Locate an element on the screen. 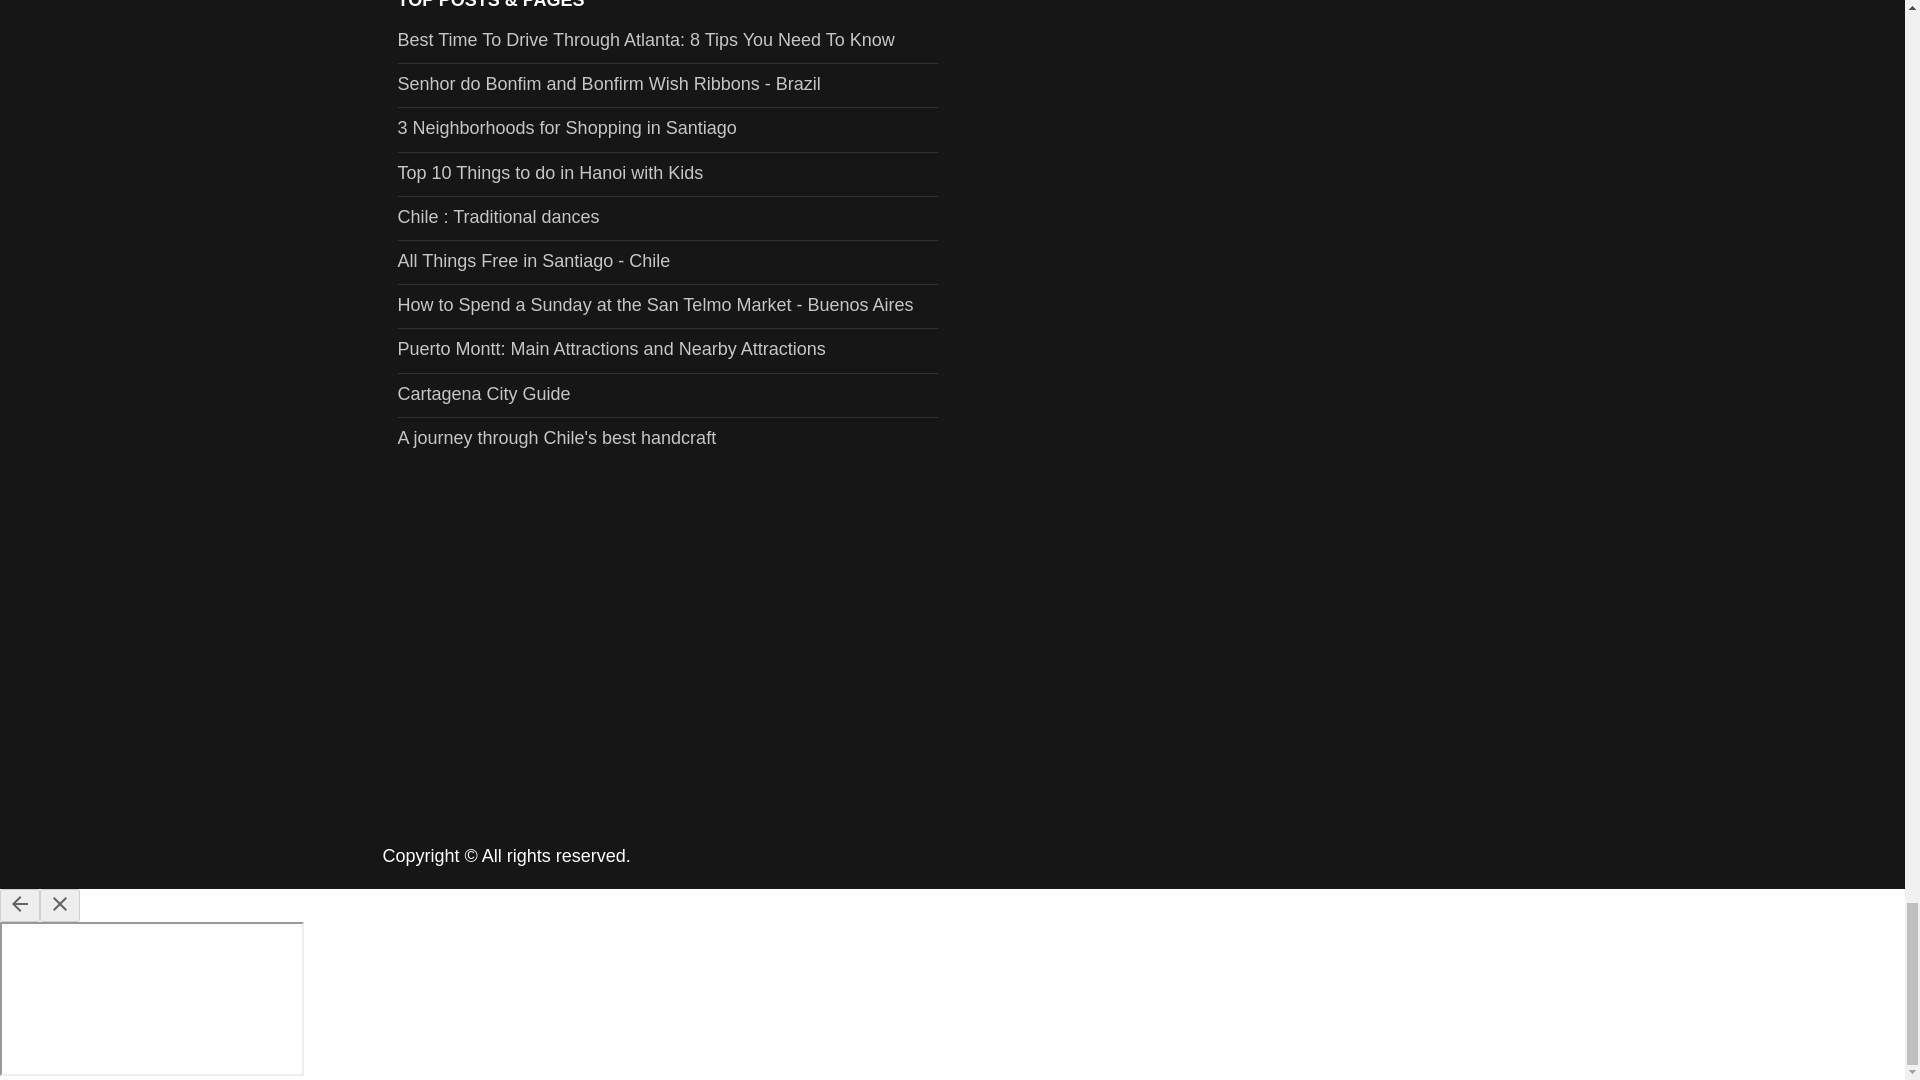 The height and width of the screenshot is (1080, 1920). How to Spend a Sunday at the San Telmo Market - Buenos Aires is located at coordinates (655, 304).